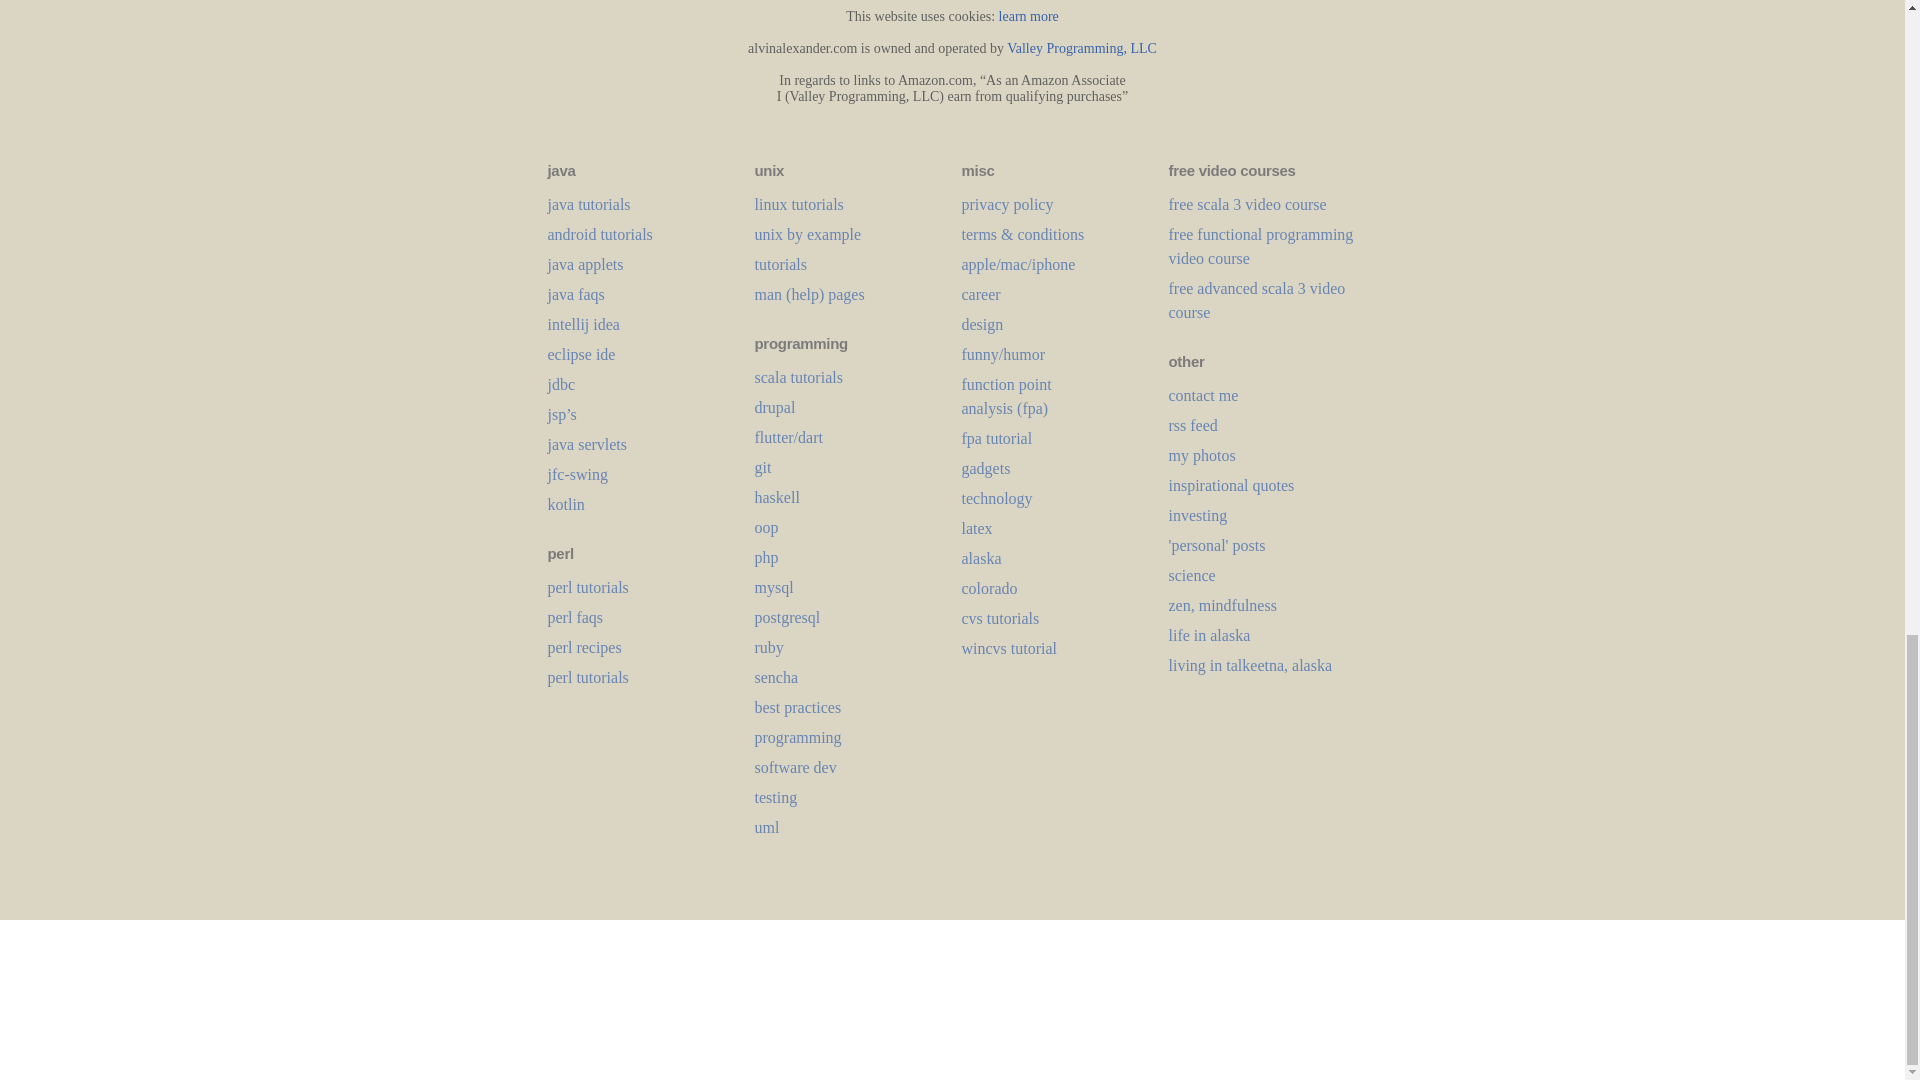  Describe the element at coordinates (1256, 300) in the screenshot. I see `Free Advanced Scala 3 video training course` at that location.